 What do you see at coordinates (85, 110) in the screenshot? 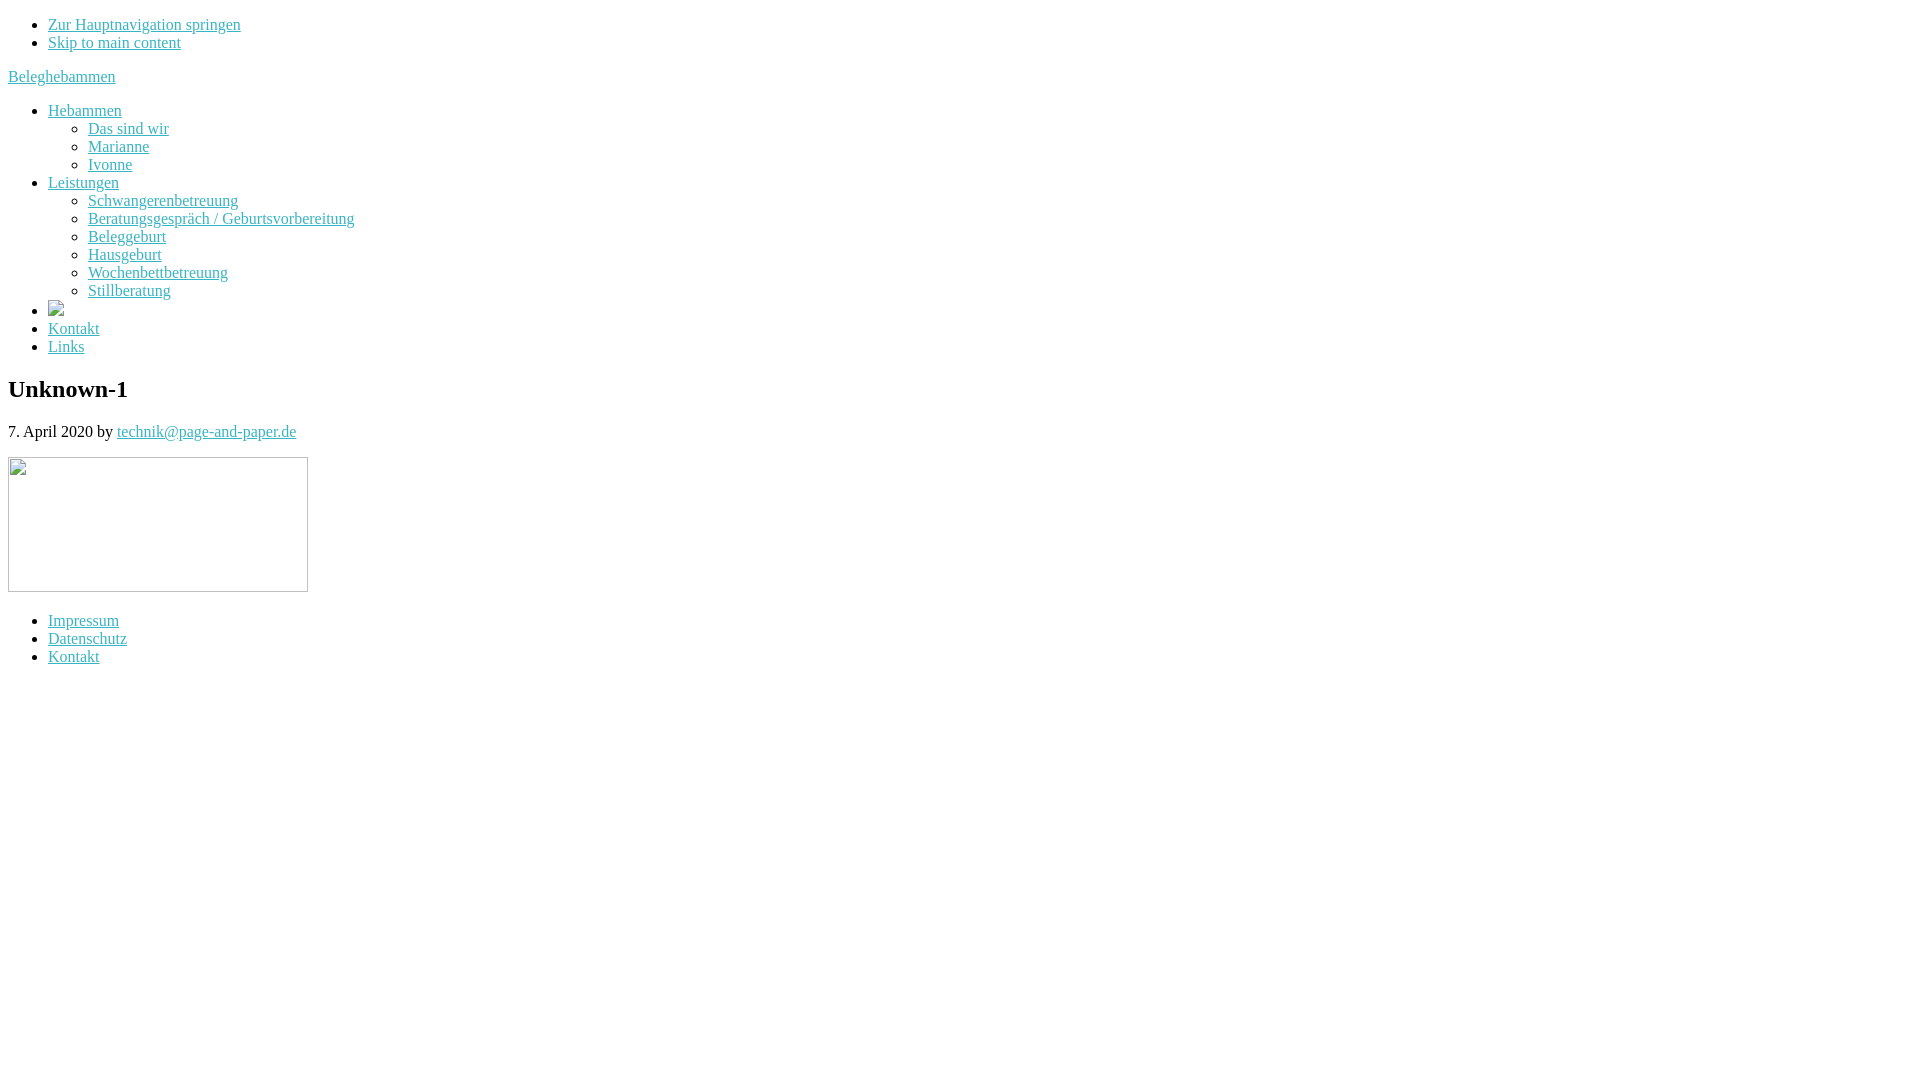
I see `Hebammen` at bounding box center [85, 110].